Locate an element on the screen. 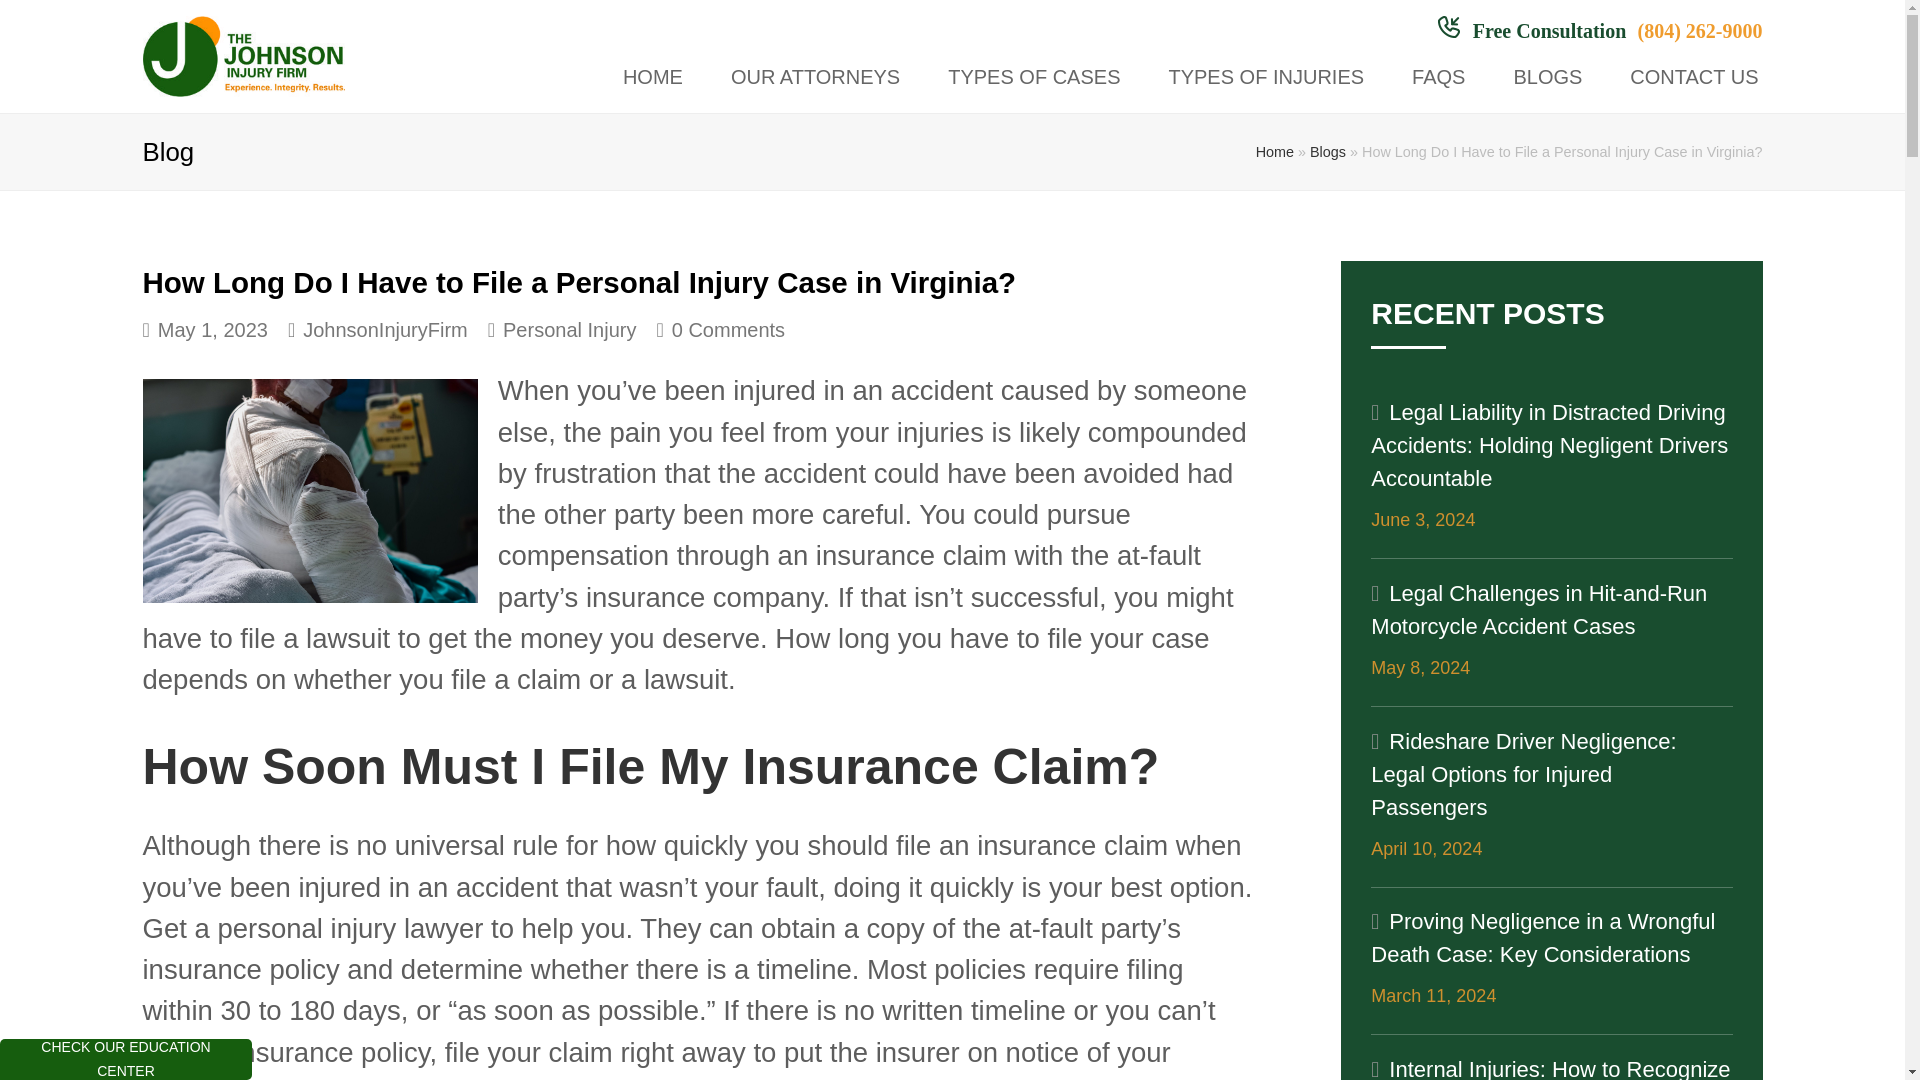  FAQS is located at coordinates (1438, 78).